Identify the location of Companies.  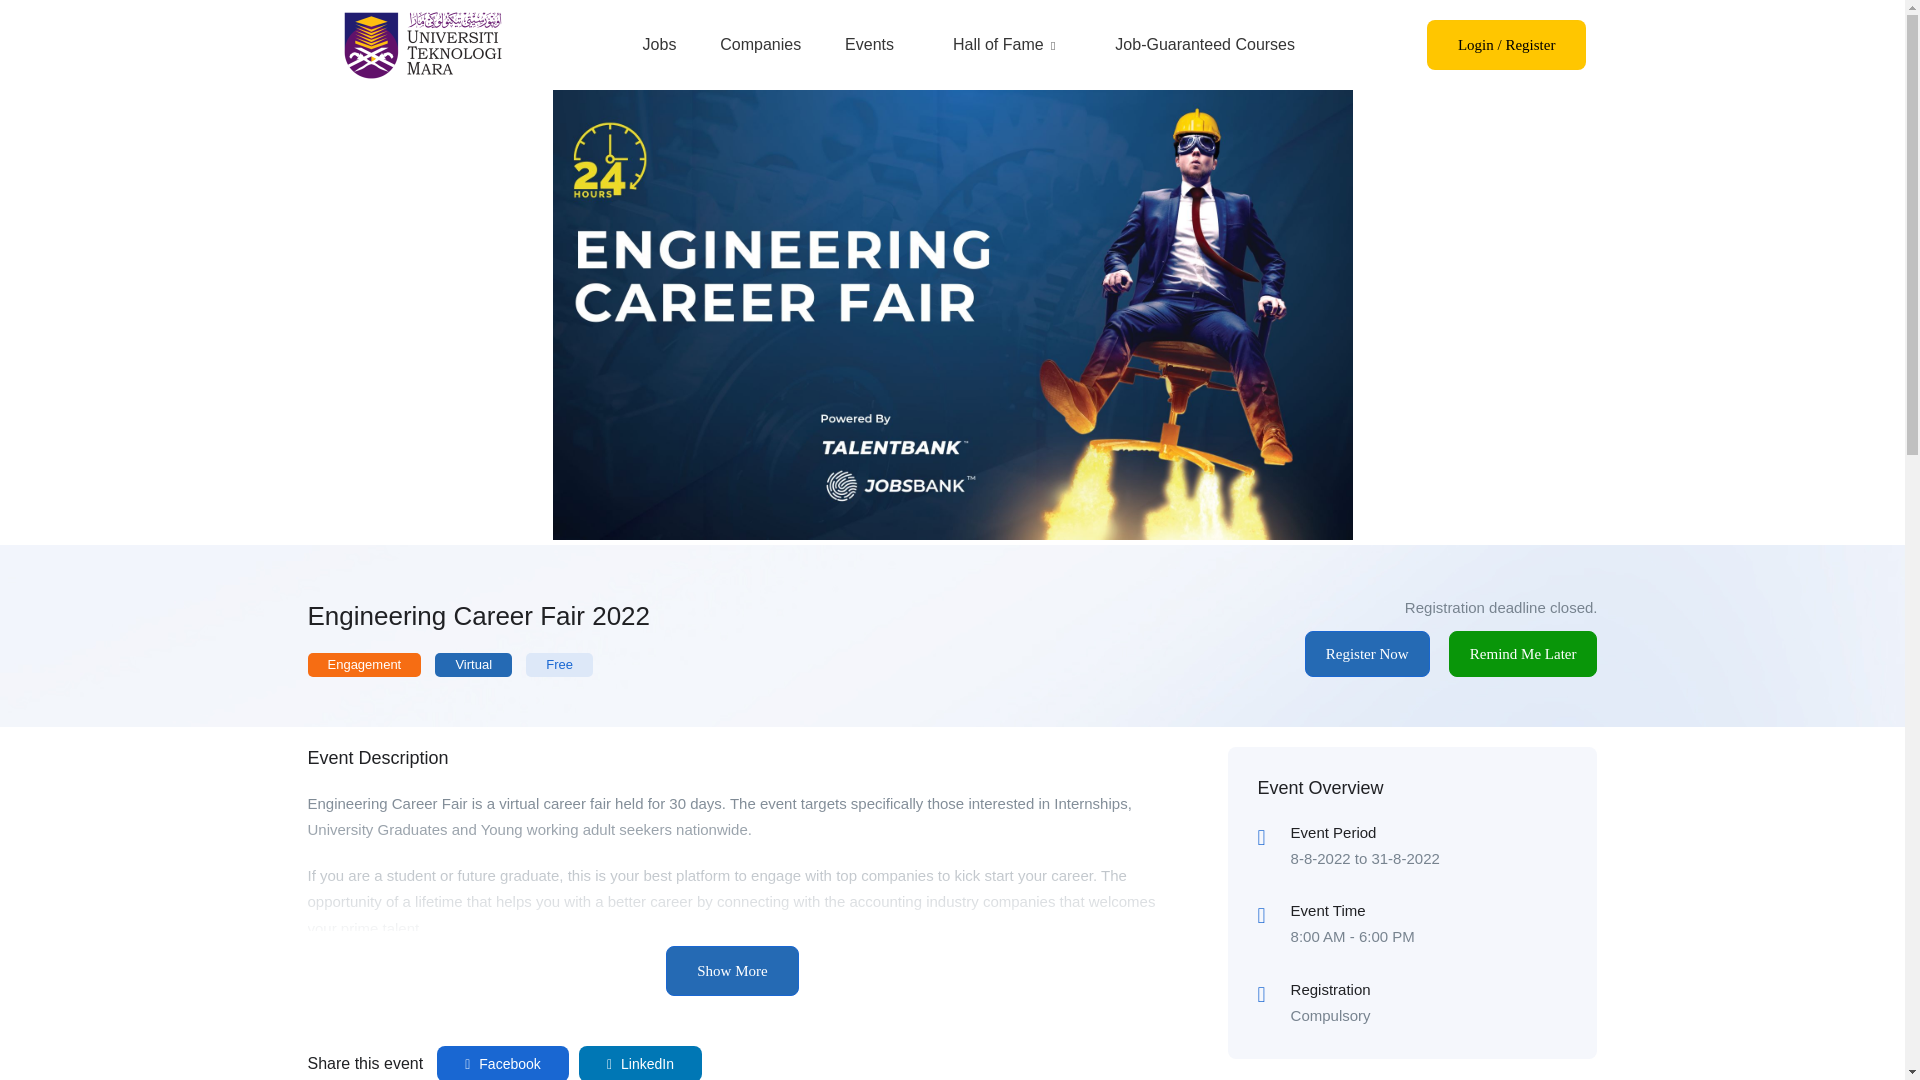
(760, 45).